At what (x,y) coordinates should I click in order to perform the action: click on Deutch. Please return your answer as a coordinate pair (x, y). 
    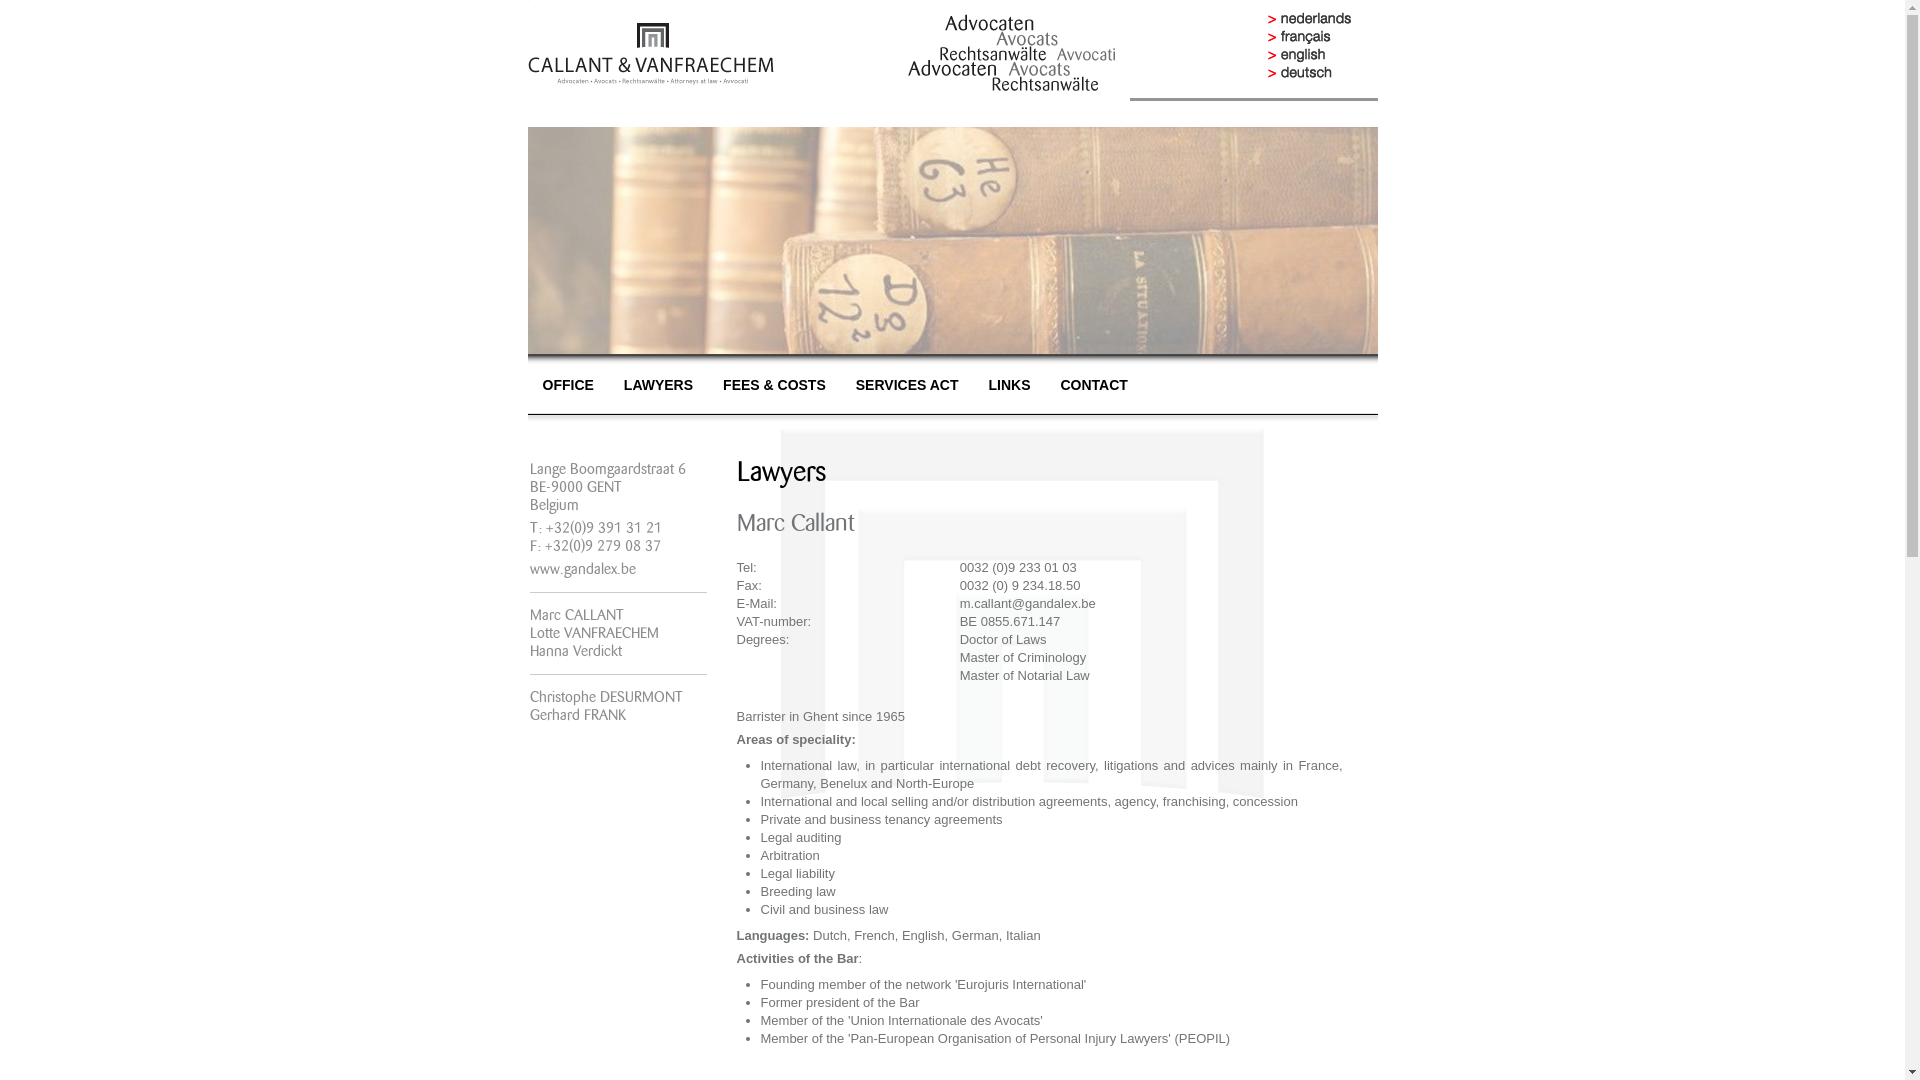
    Looking at the image, I should click on (1323, 73).